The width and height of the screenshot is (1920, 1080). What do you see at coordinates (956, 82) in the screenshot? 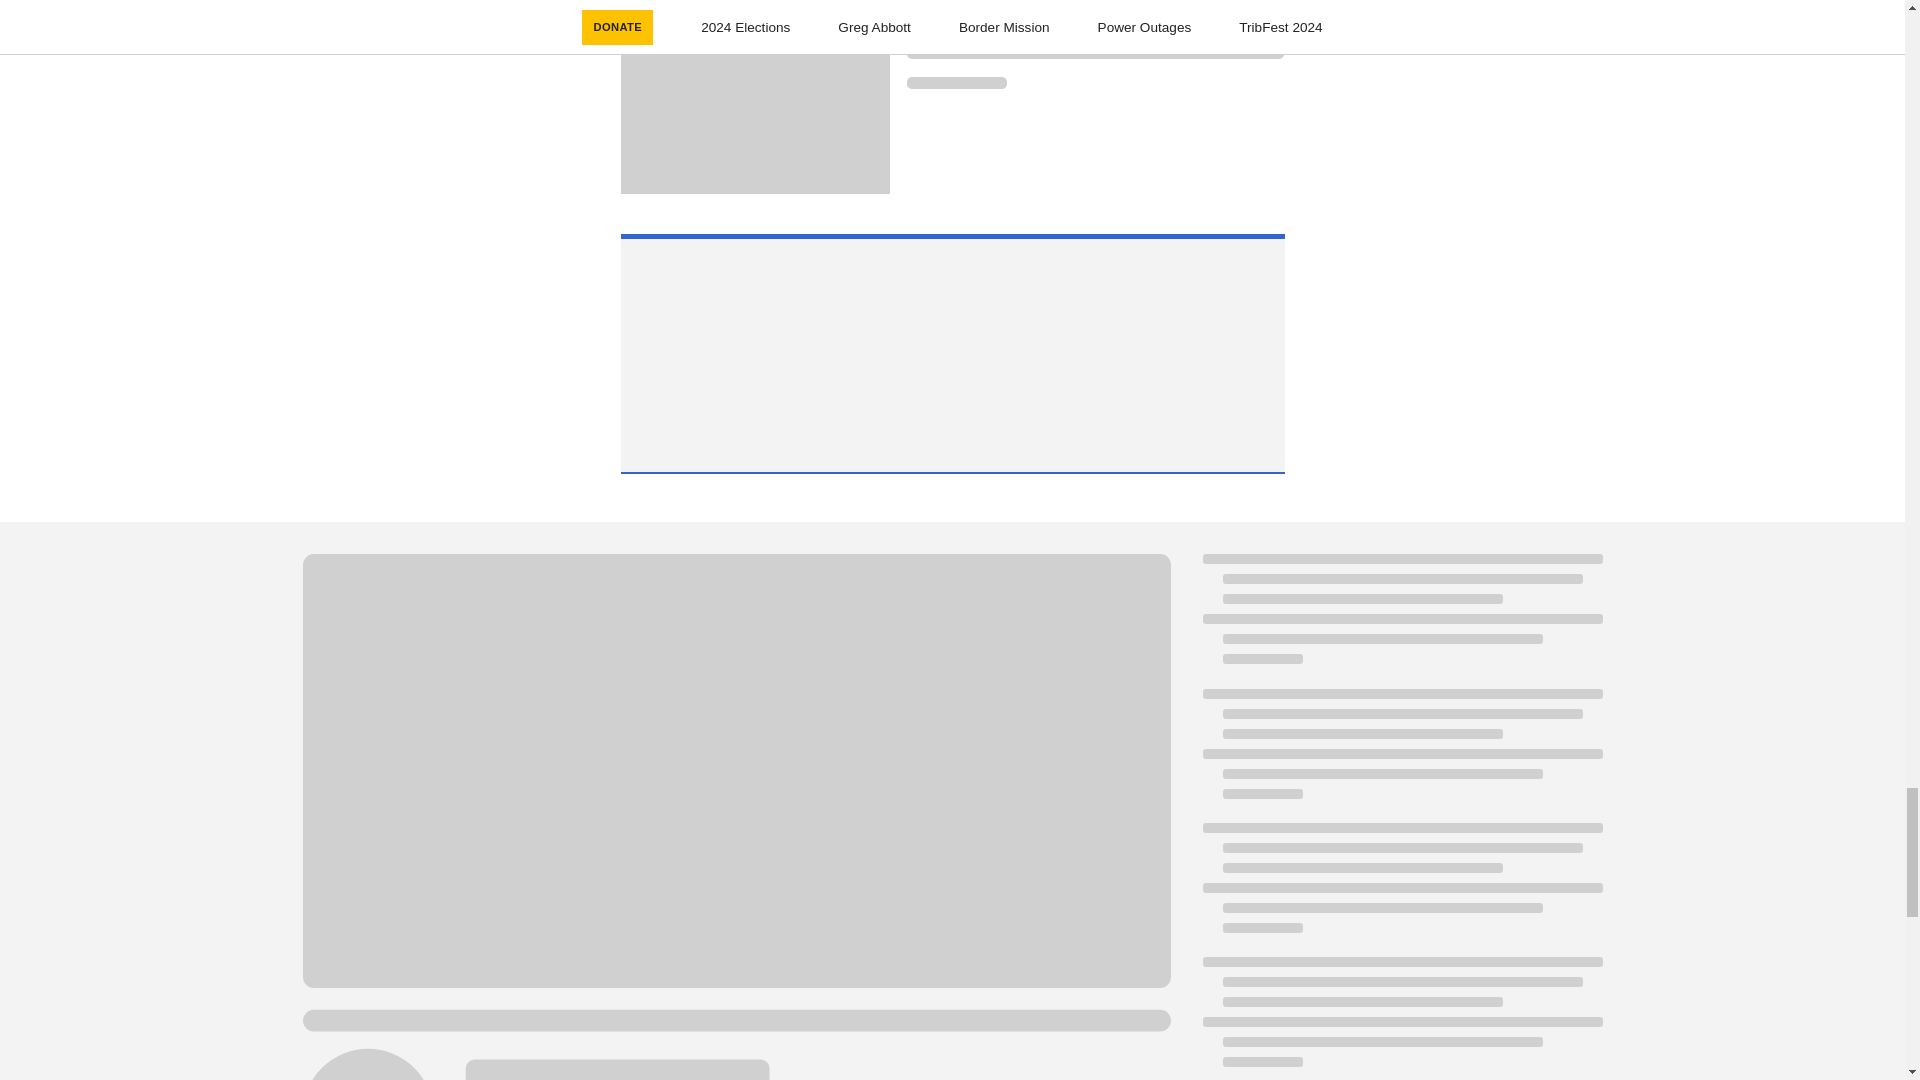
I see `Loading indicator` at bounding box center [956, 82].